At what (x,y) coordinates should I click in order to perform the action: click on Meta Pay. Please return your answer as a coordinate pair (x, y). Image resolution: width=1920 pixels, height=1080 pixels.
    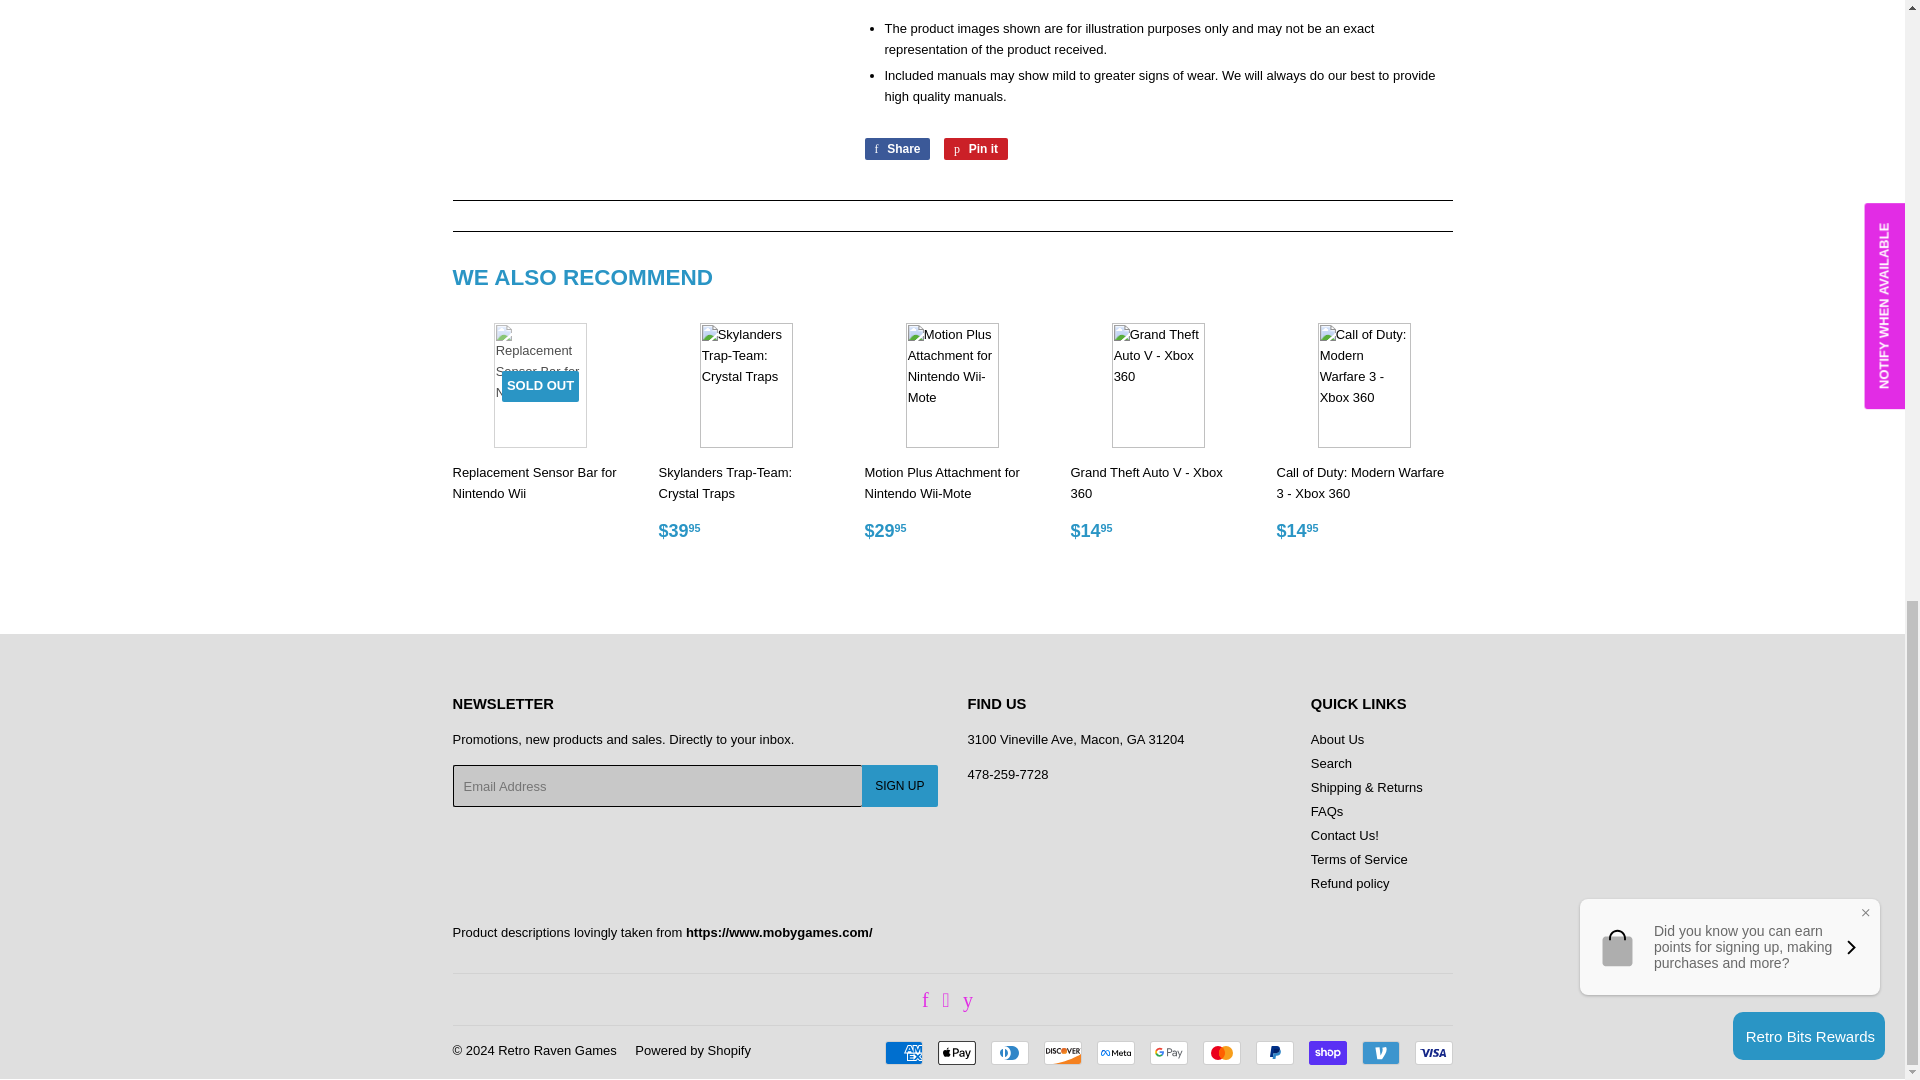
    Looking at the image, I should click on (1115, 1052).